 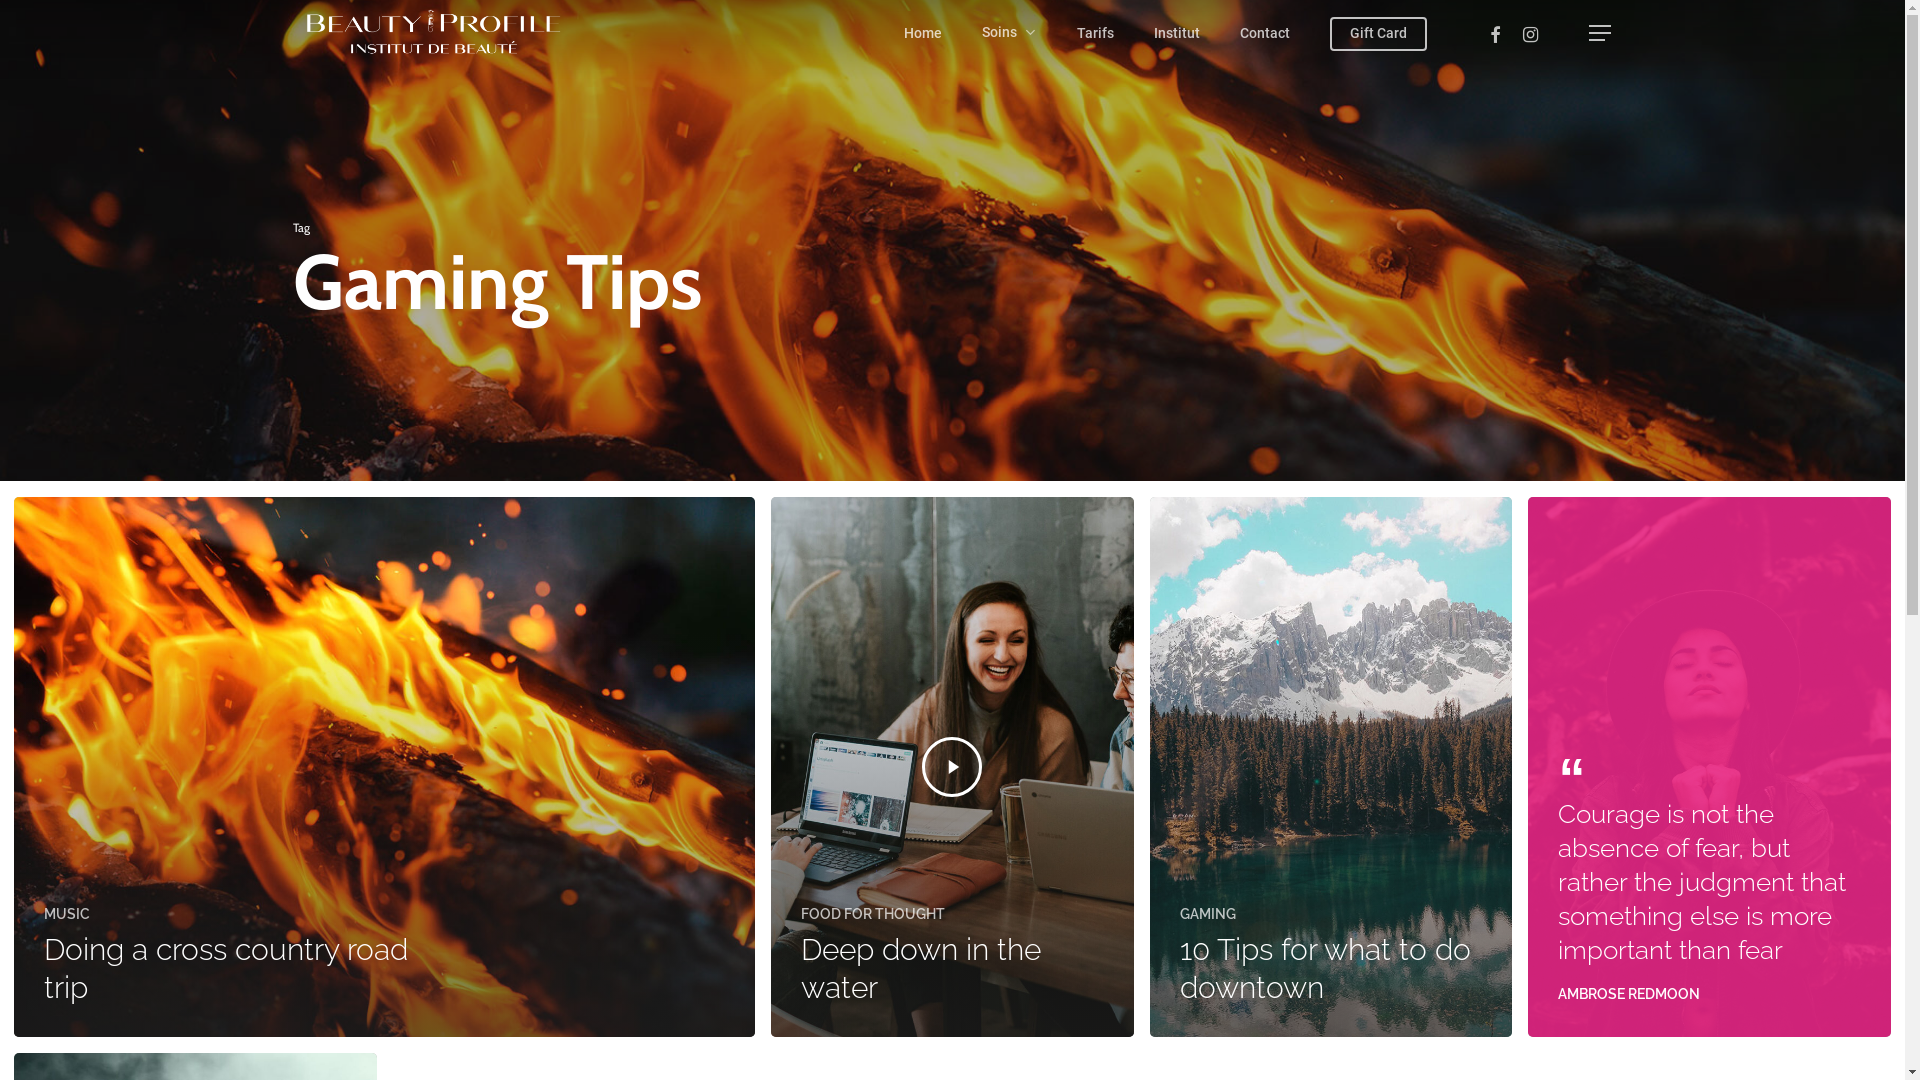 I want to click on Doing a cross country road trip, so click(x=226, y=968).